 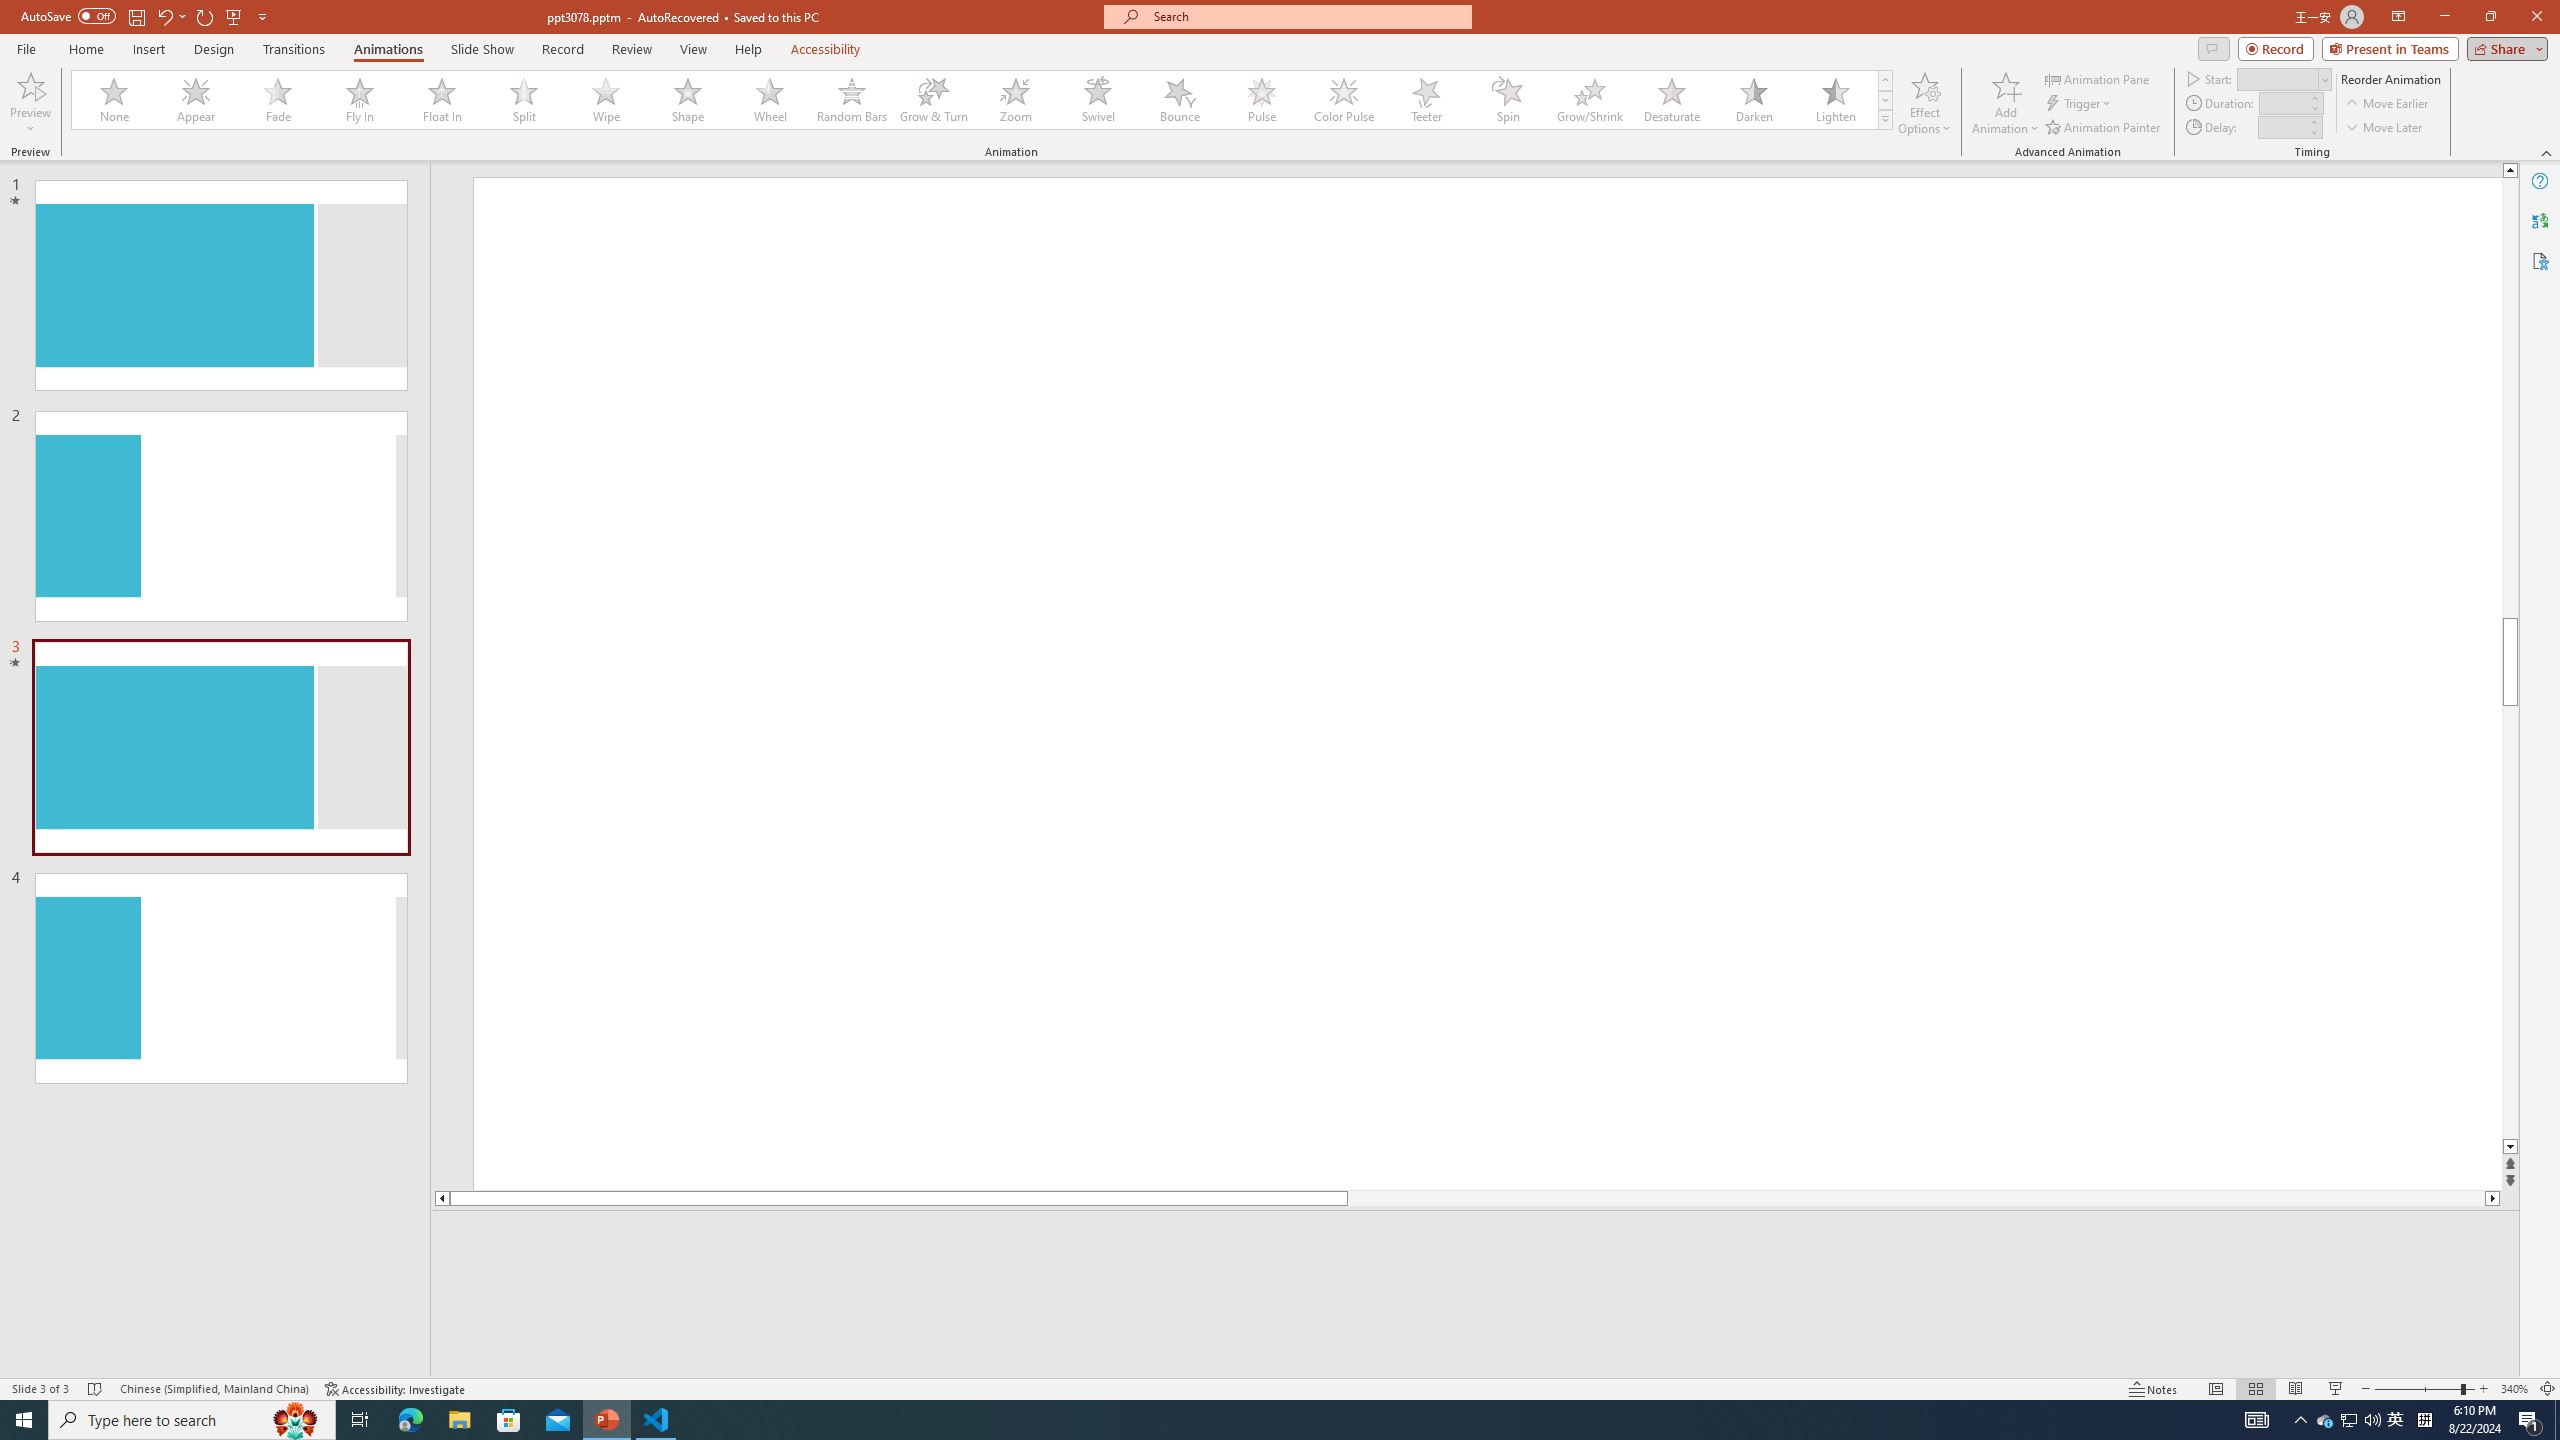 What do you see at coordinates (606, 100) in the screenshot?
I see `Wipe` at bounding box center [606, 100].